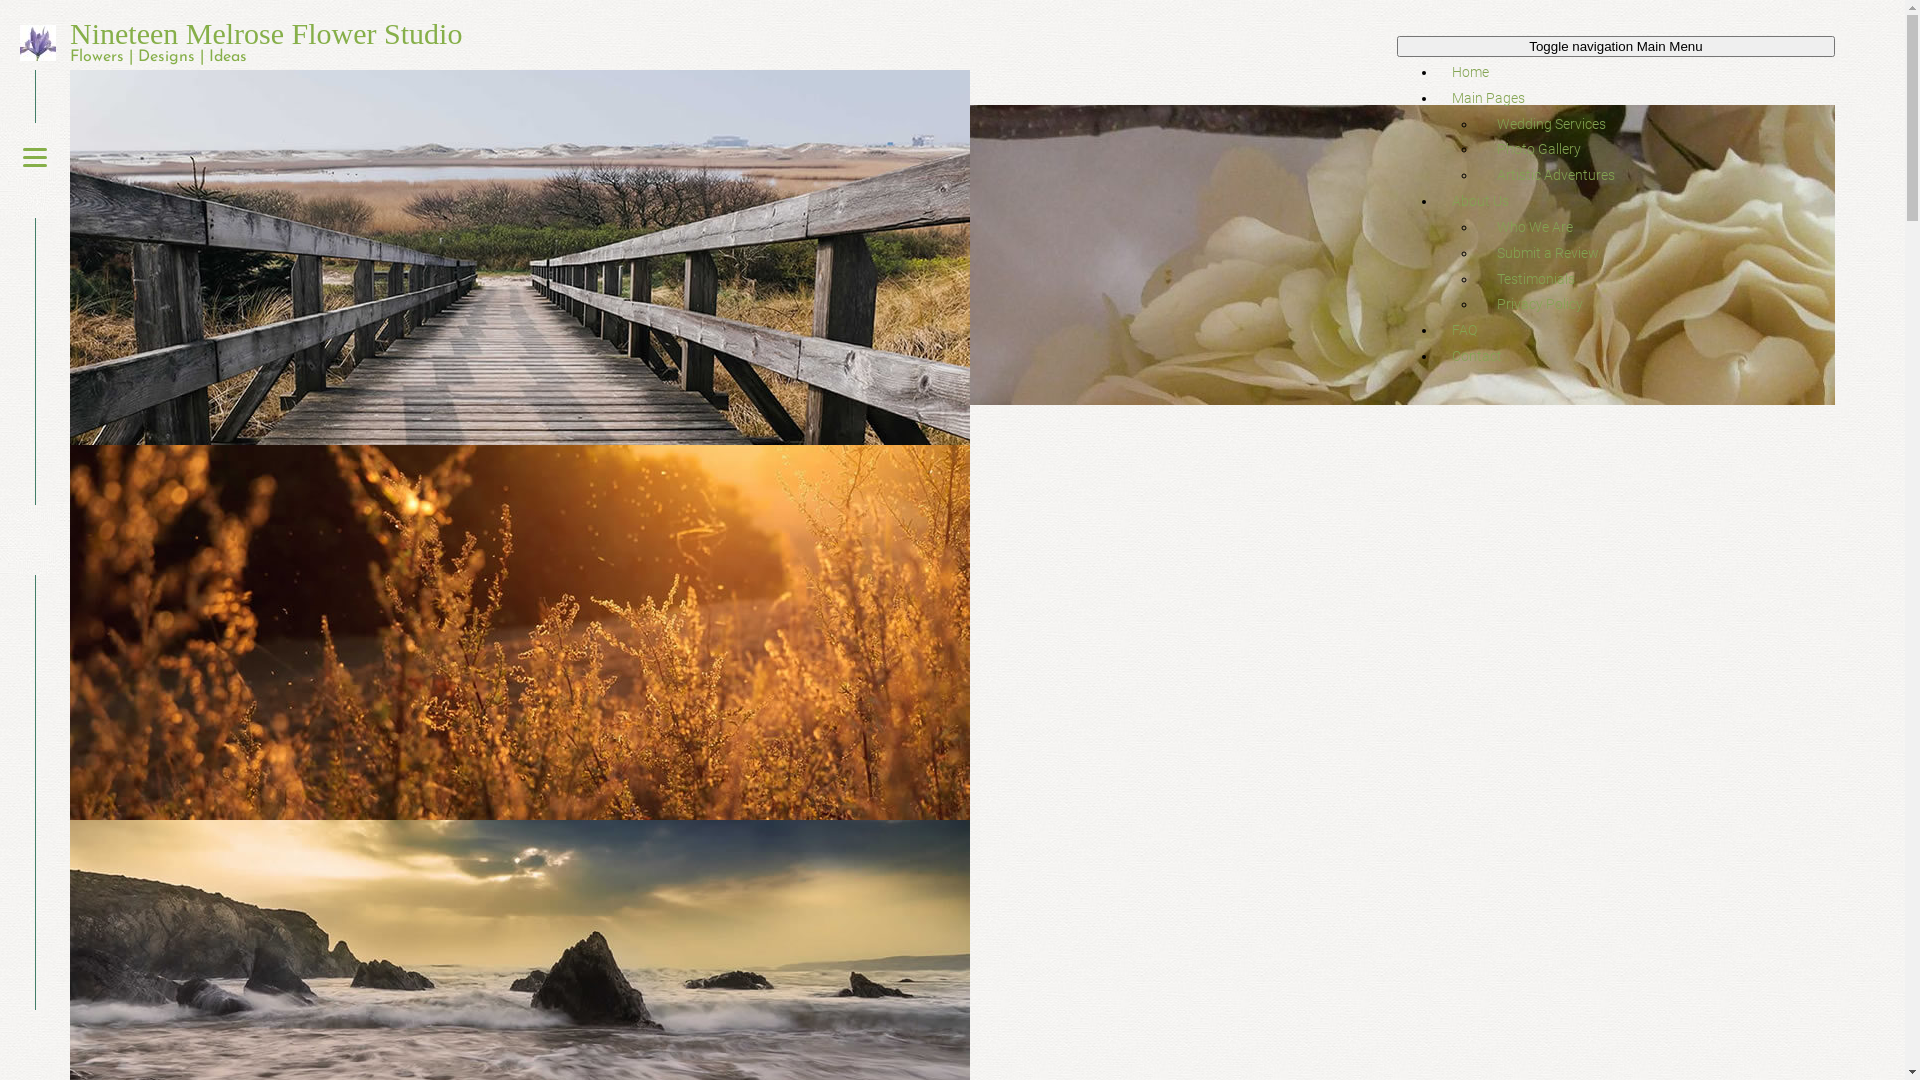 This screenshot has height=1080, width=1920. Describe the element at coordinates (1548, 253) in the screenshot. I see `Submit a Review` at that location.